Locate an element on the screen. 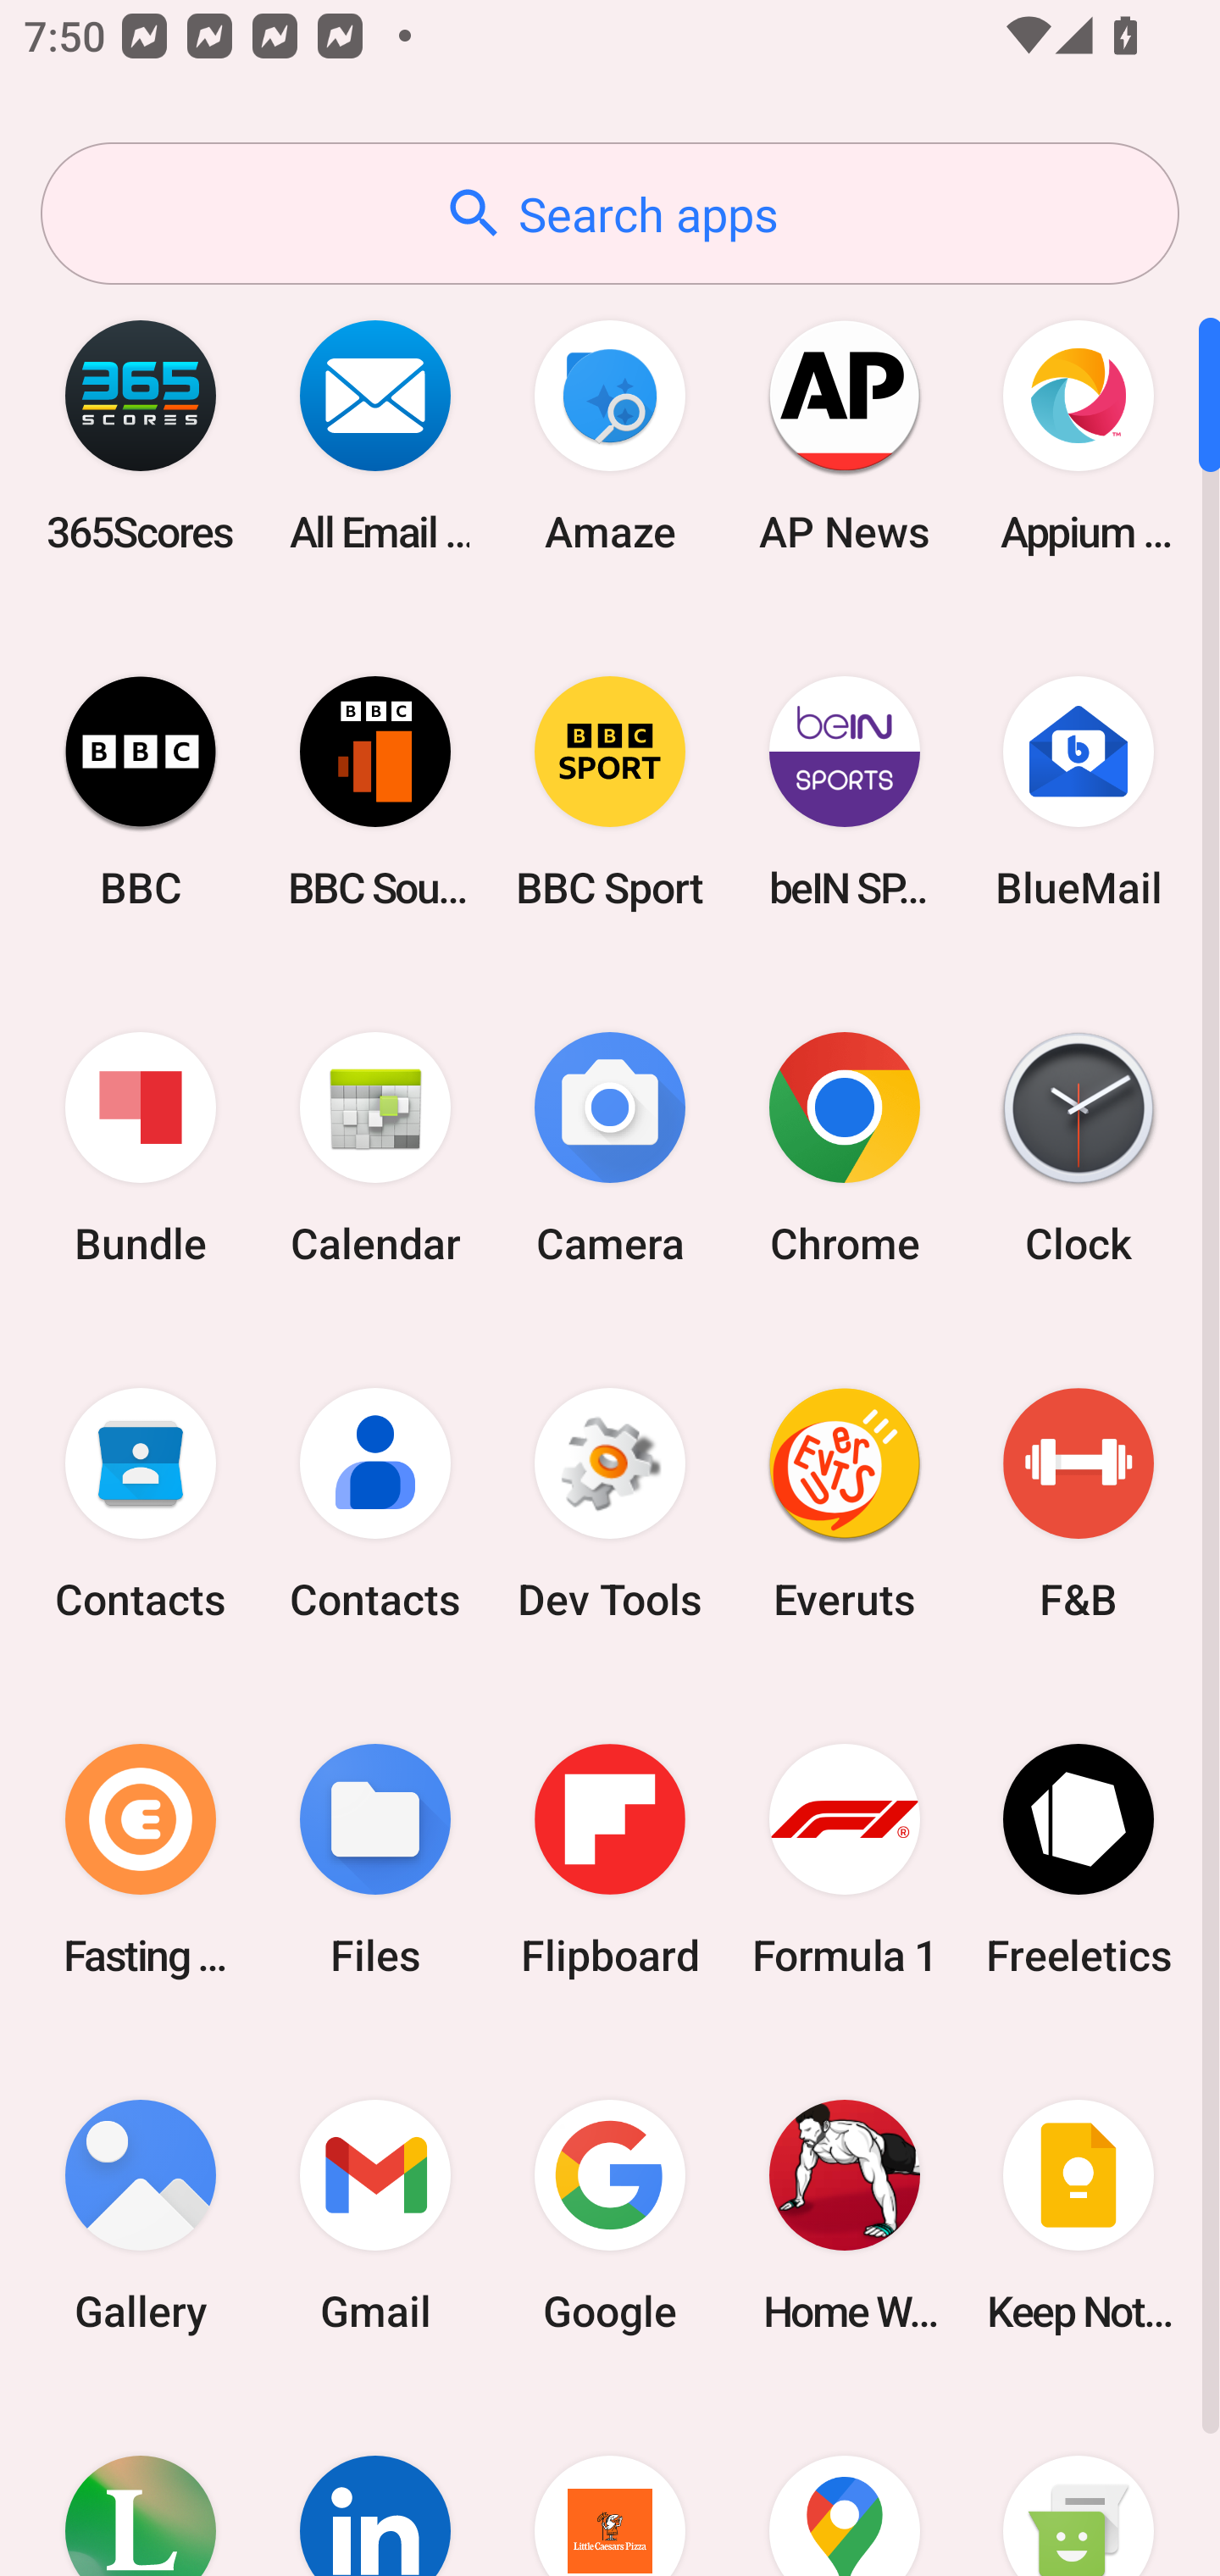 The image size is (1220, 2576). Maps is located at coordinates (844, 2484).